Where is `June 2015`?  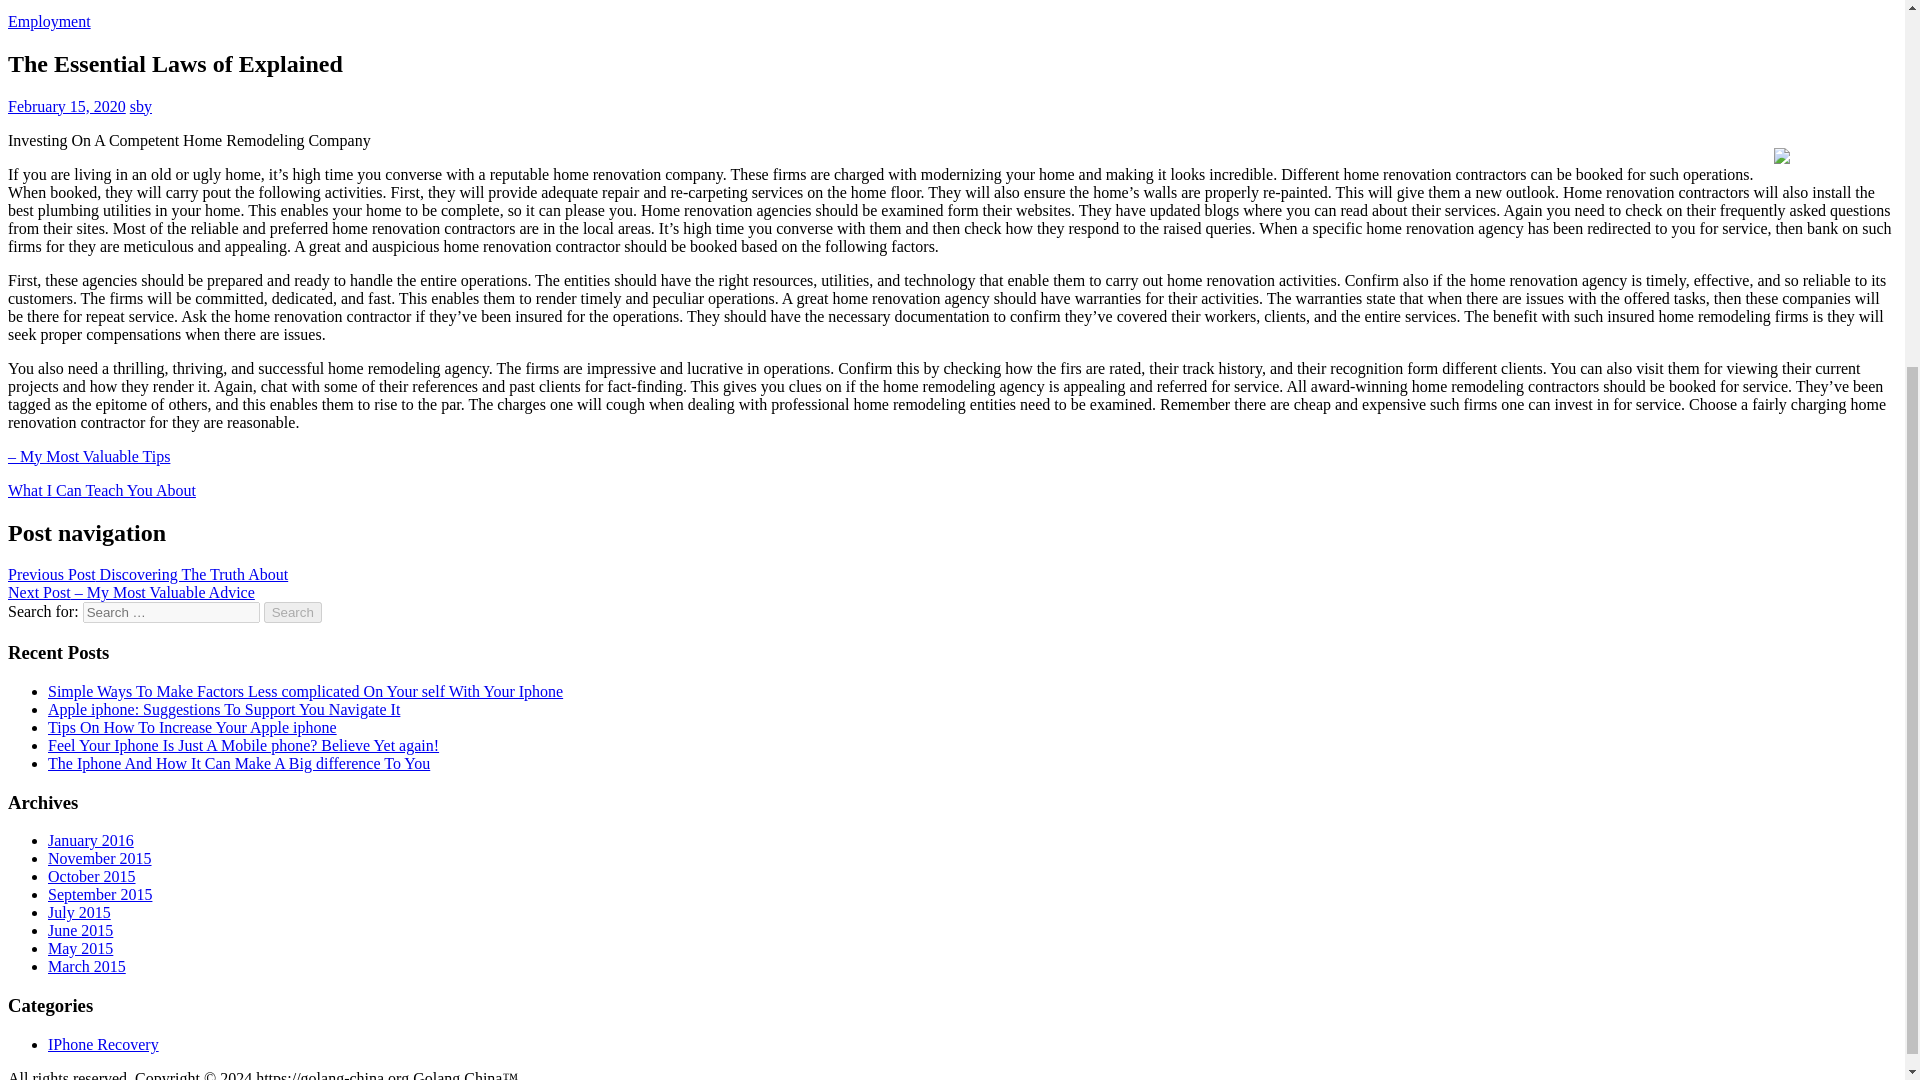 June 2015 is located at coordinates (80, 930).